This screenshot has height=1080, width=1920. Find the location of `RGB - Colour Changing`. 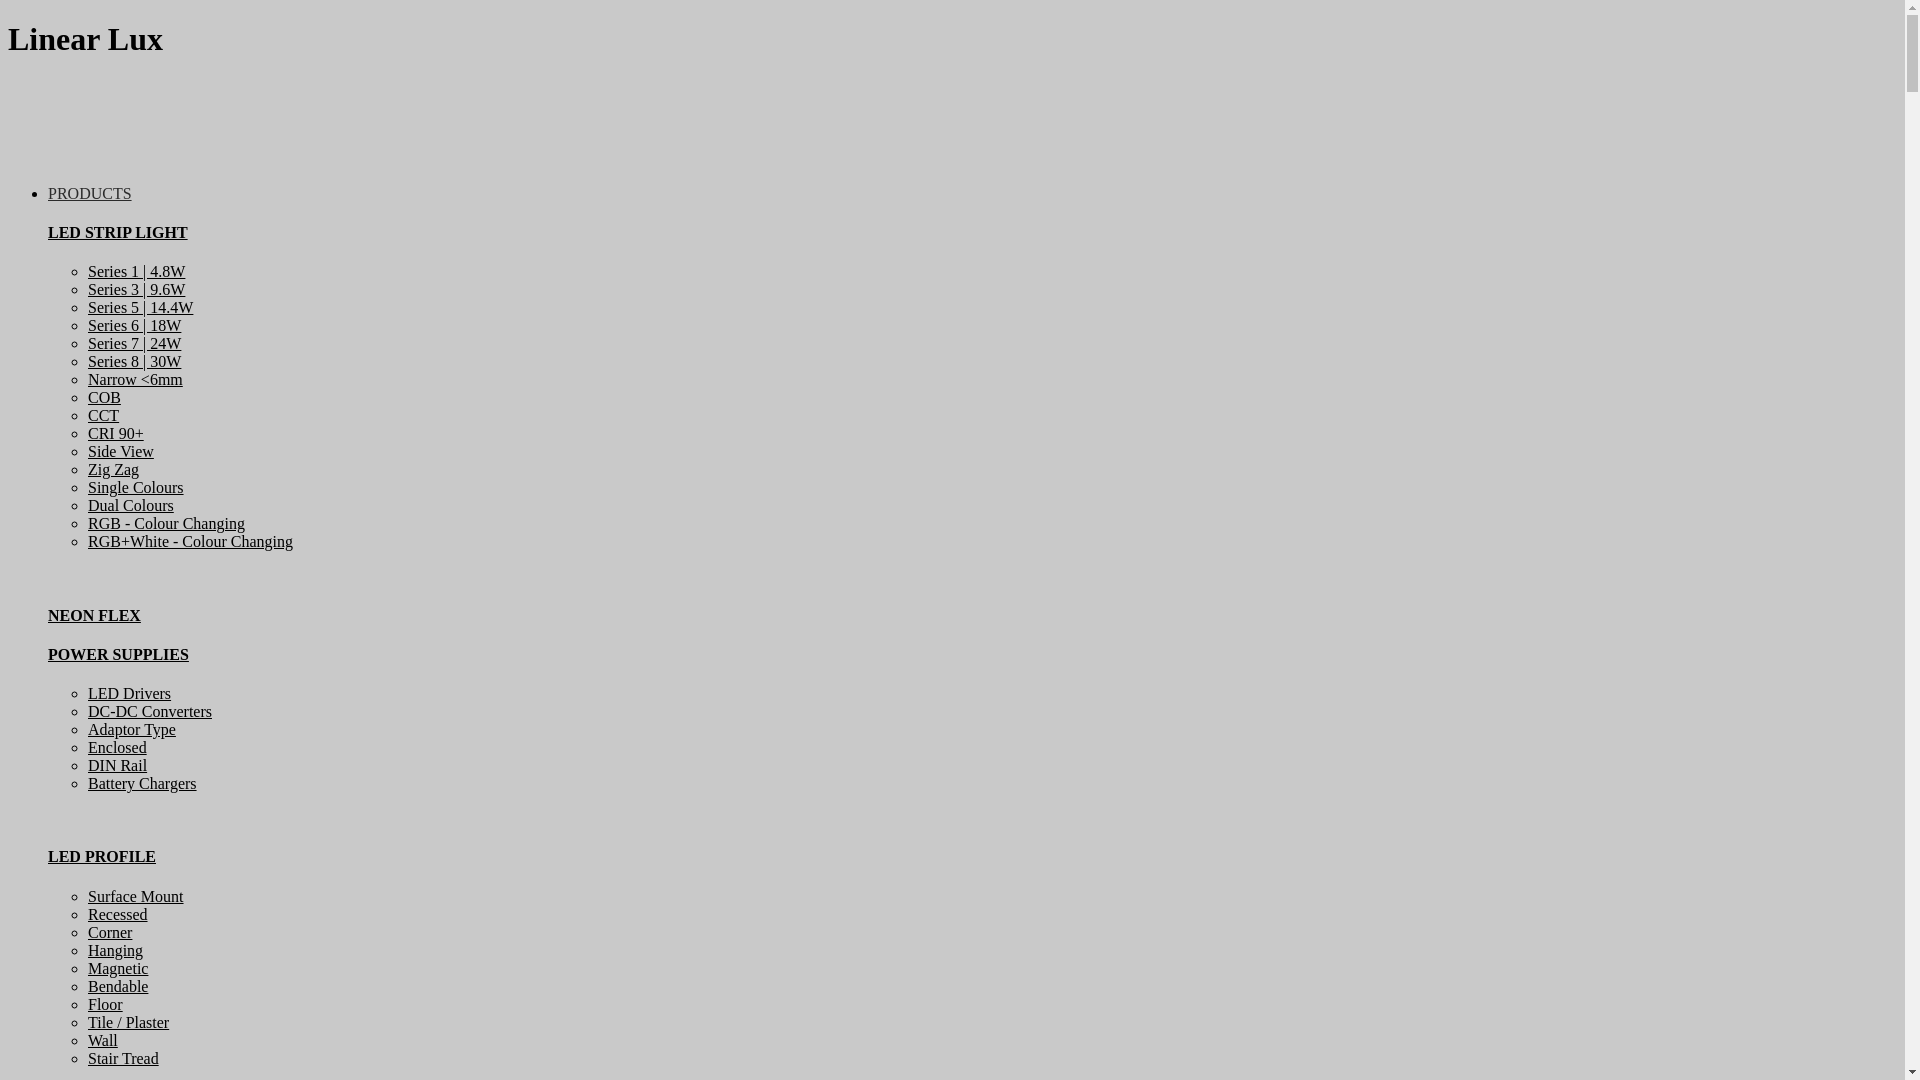

RGB - Colour Changing is located at coordinates (166, 524).